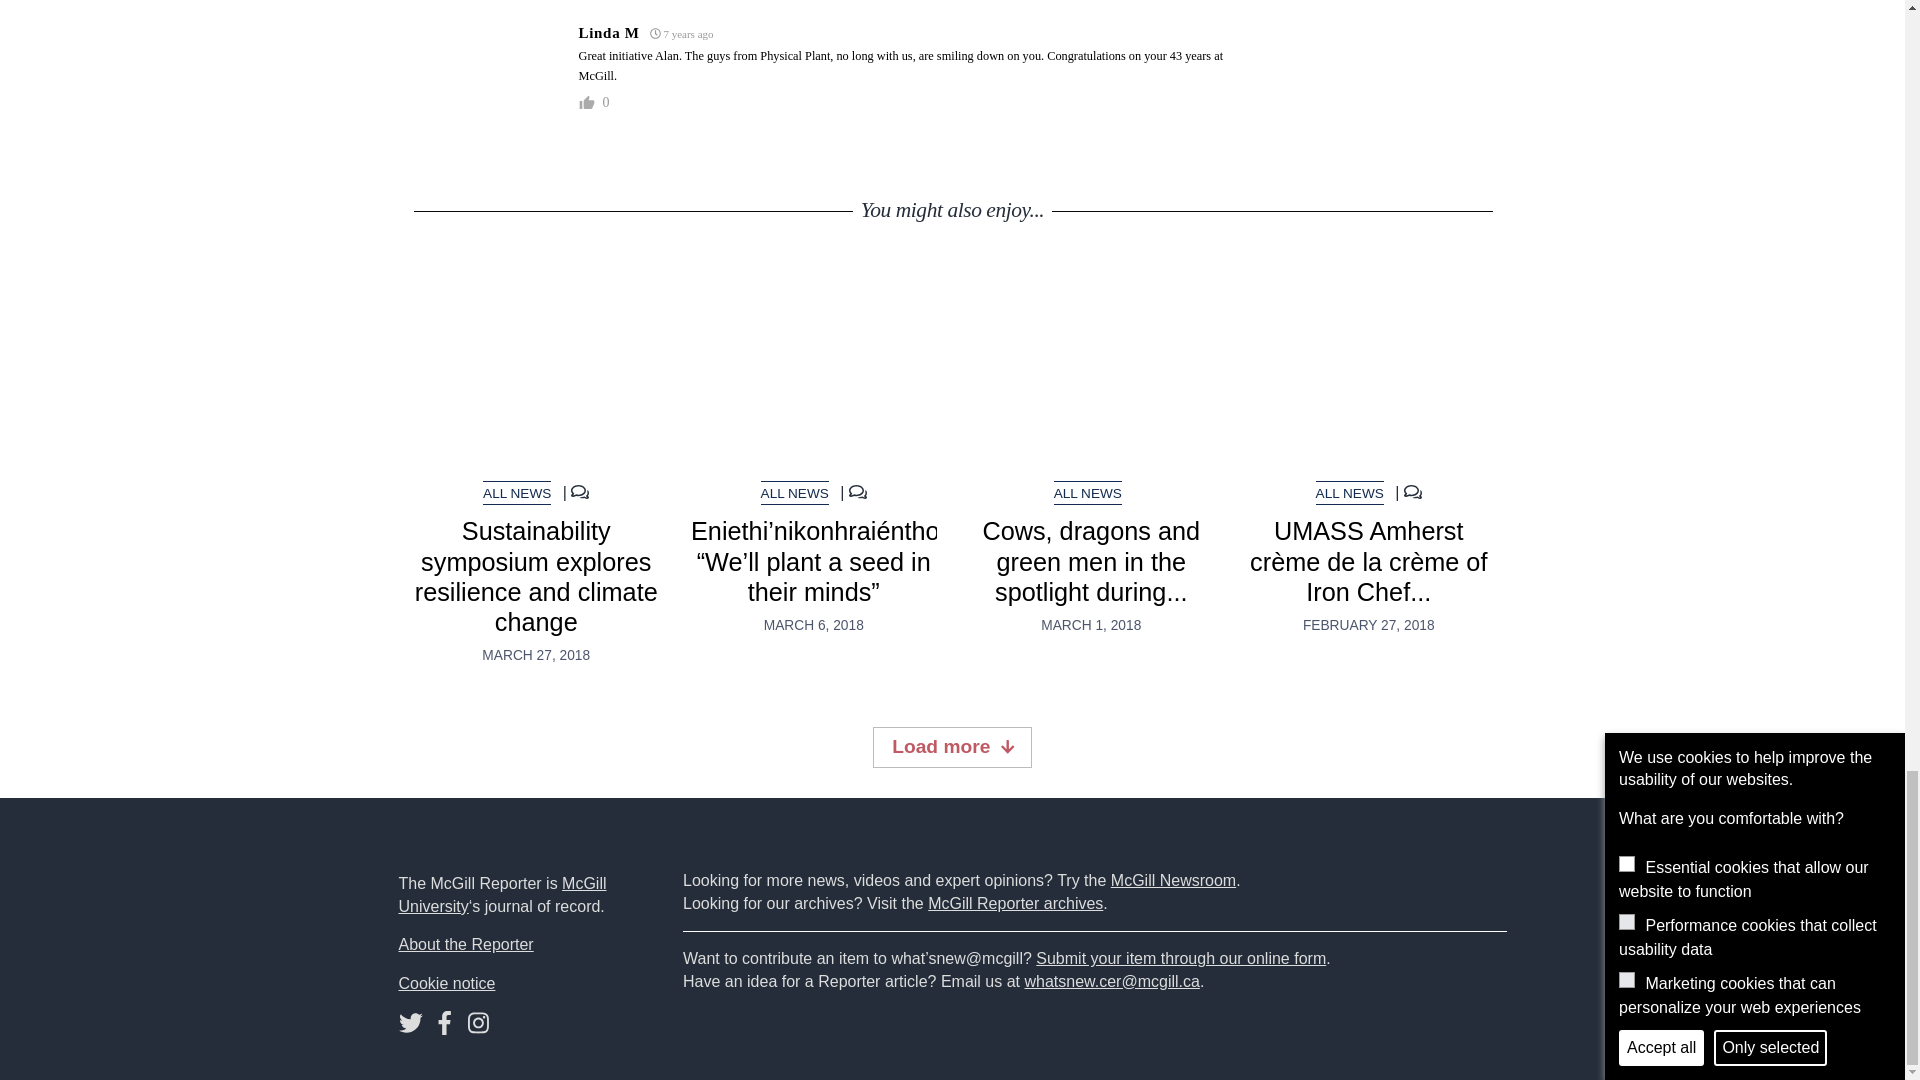 This screenshot has width=1920, height=1080. Describe the element at coordinates (1088, 493) in the screenshot. I see `ALL NEWS` at that location.